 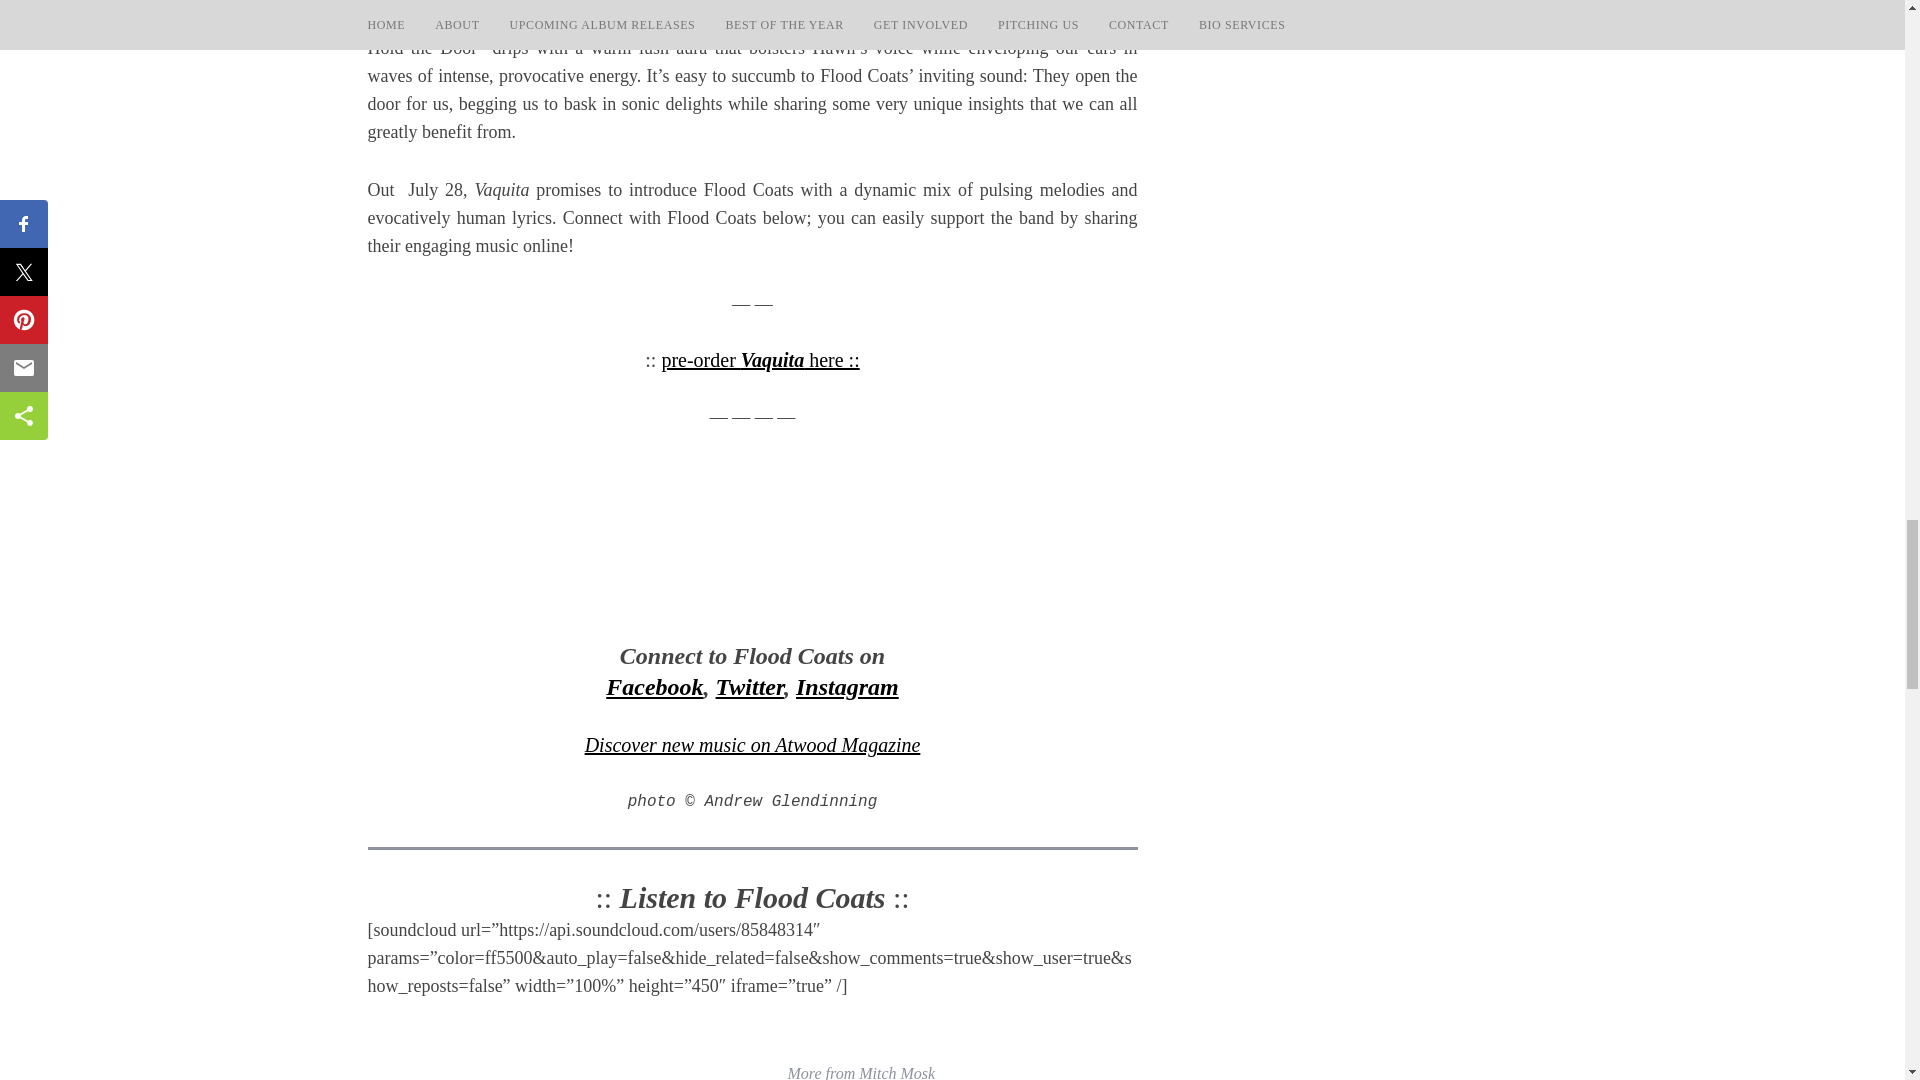 What do you see at coordinates (654, 686) in the screenshot?
I see `Facebook` at bounding box center [654, 686].